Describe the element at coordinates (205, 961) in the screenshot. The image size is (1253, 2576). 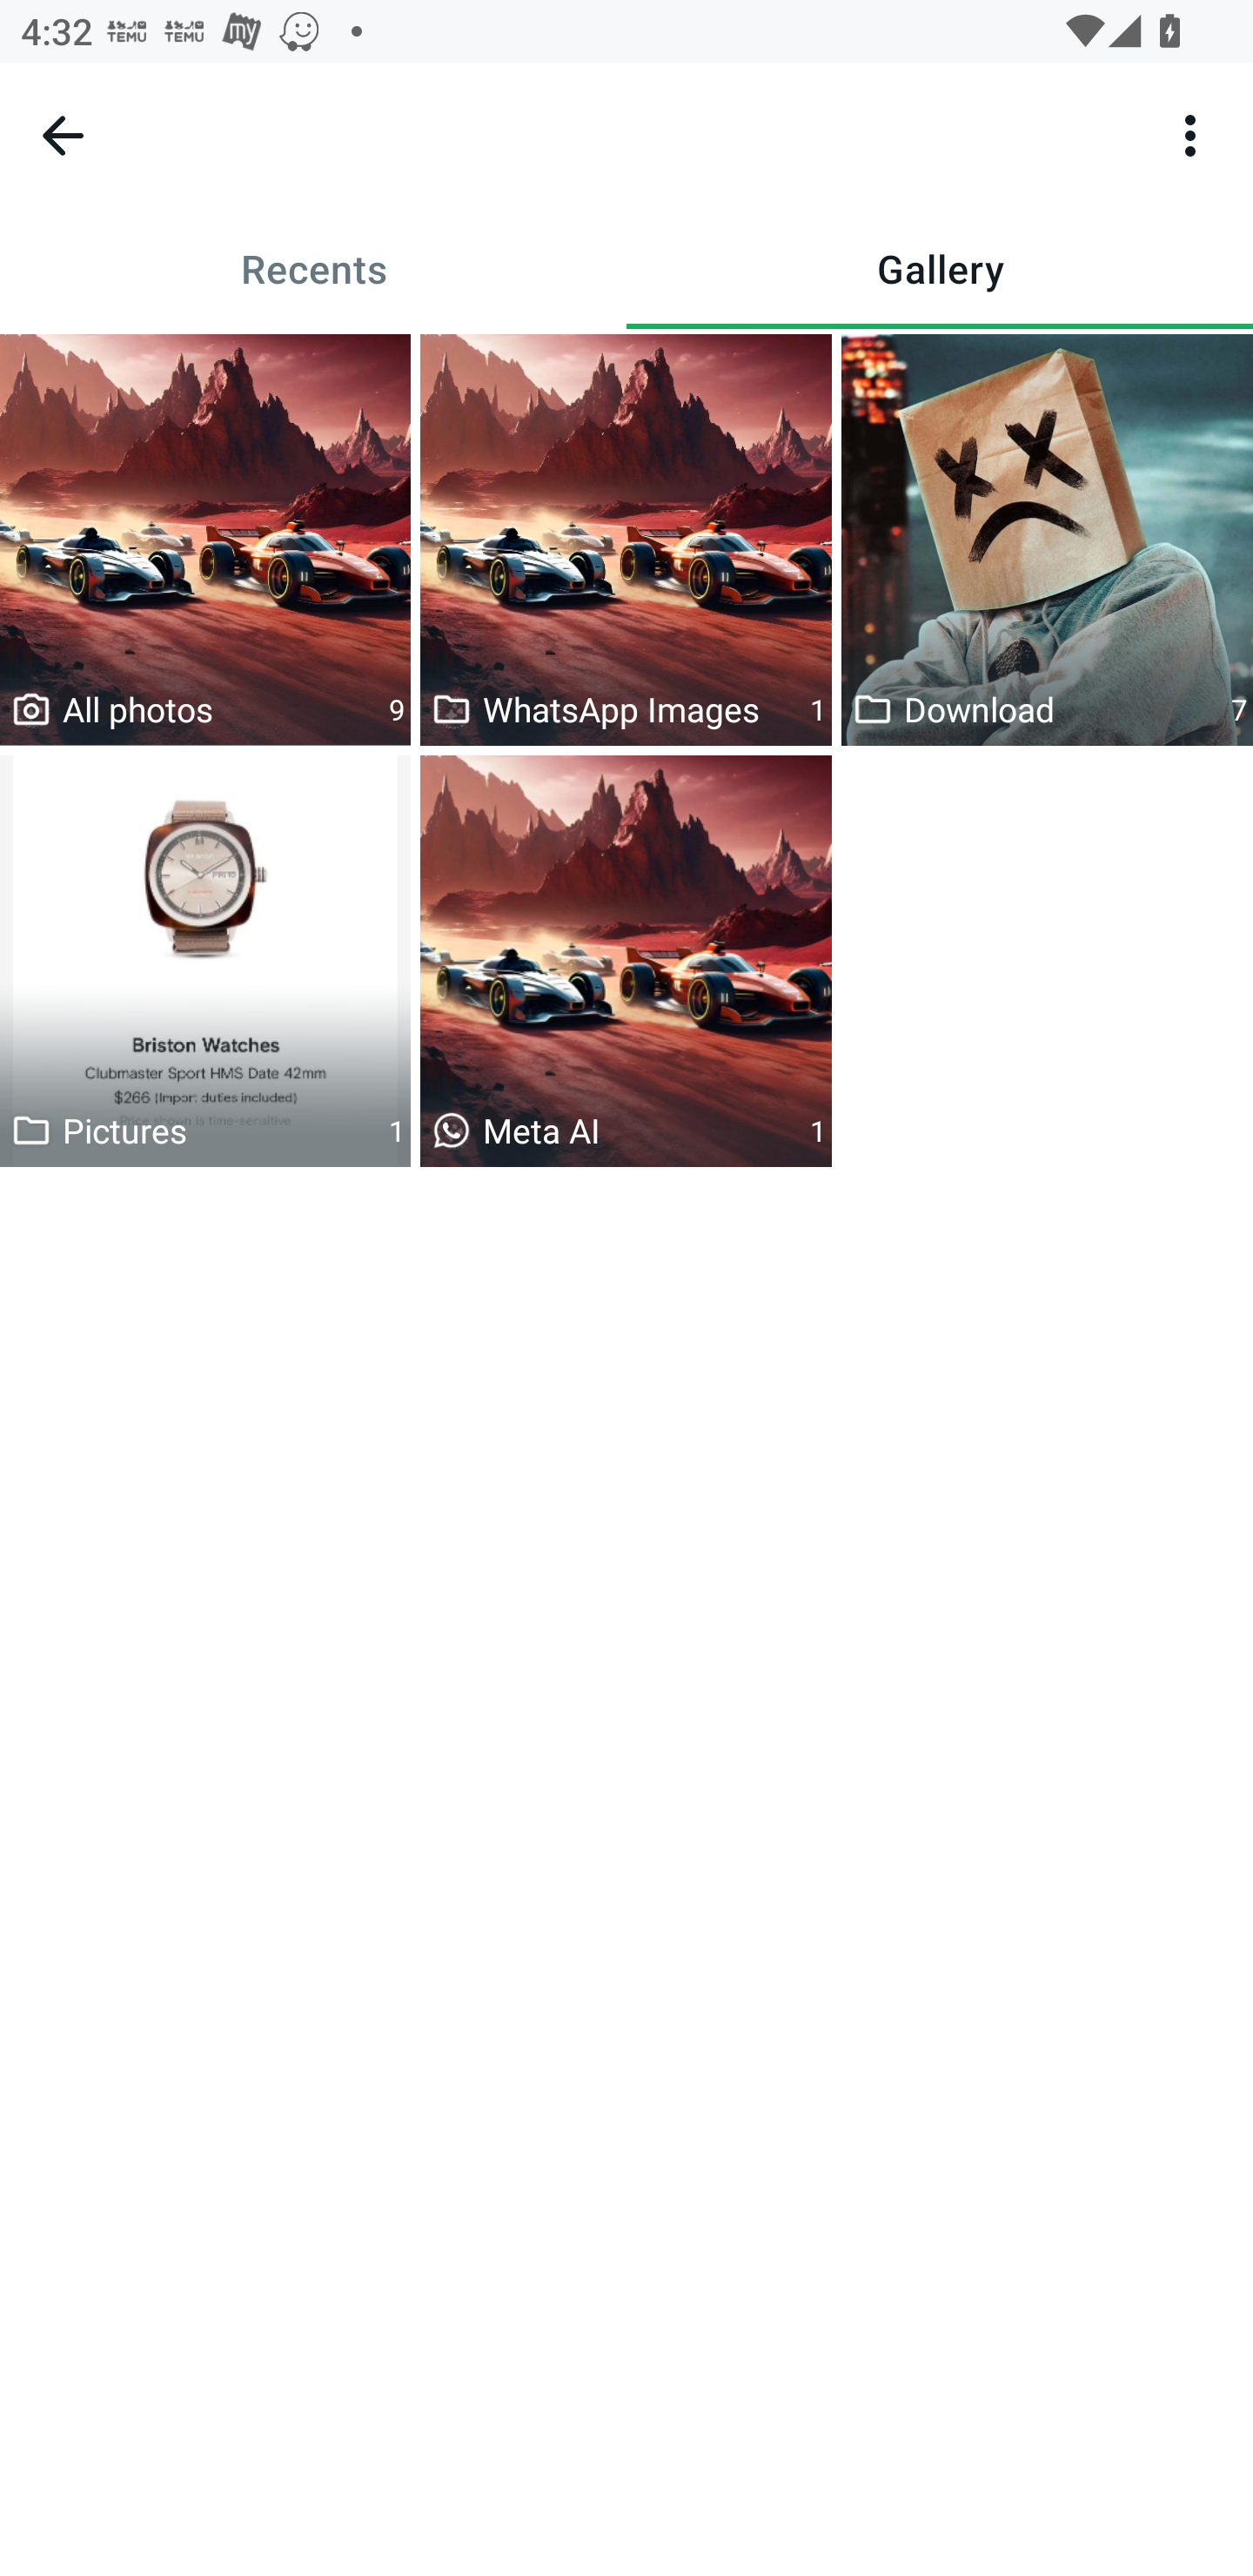
I see `Pictures 1` at that location.